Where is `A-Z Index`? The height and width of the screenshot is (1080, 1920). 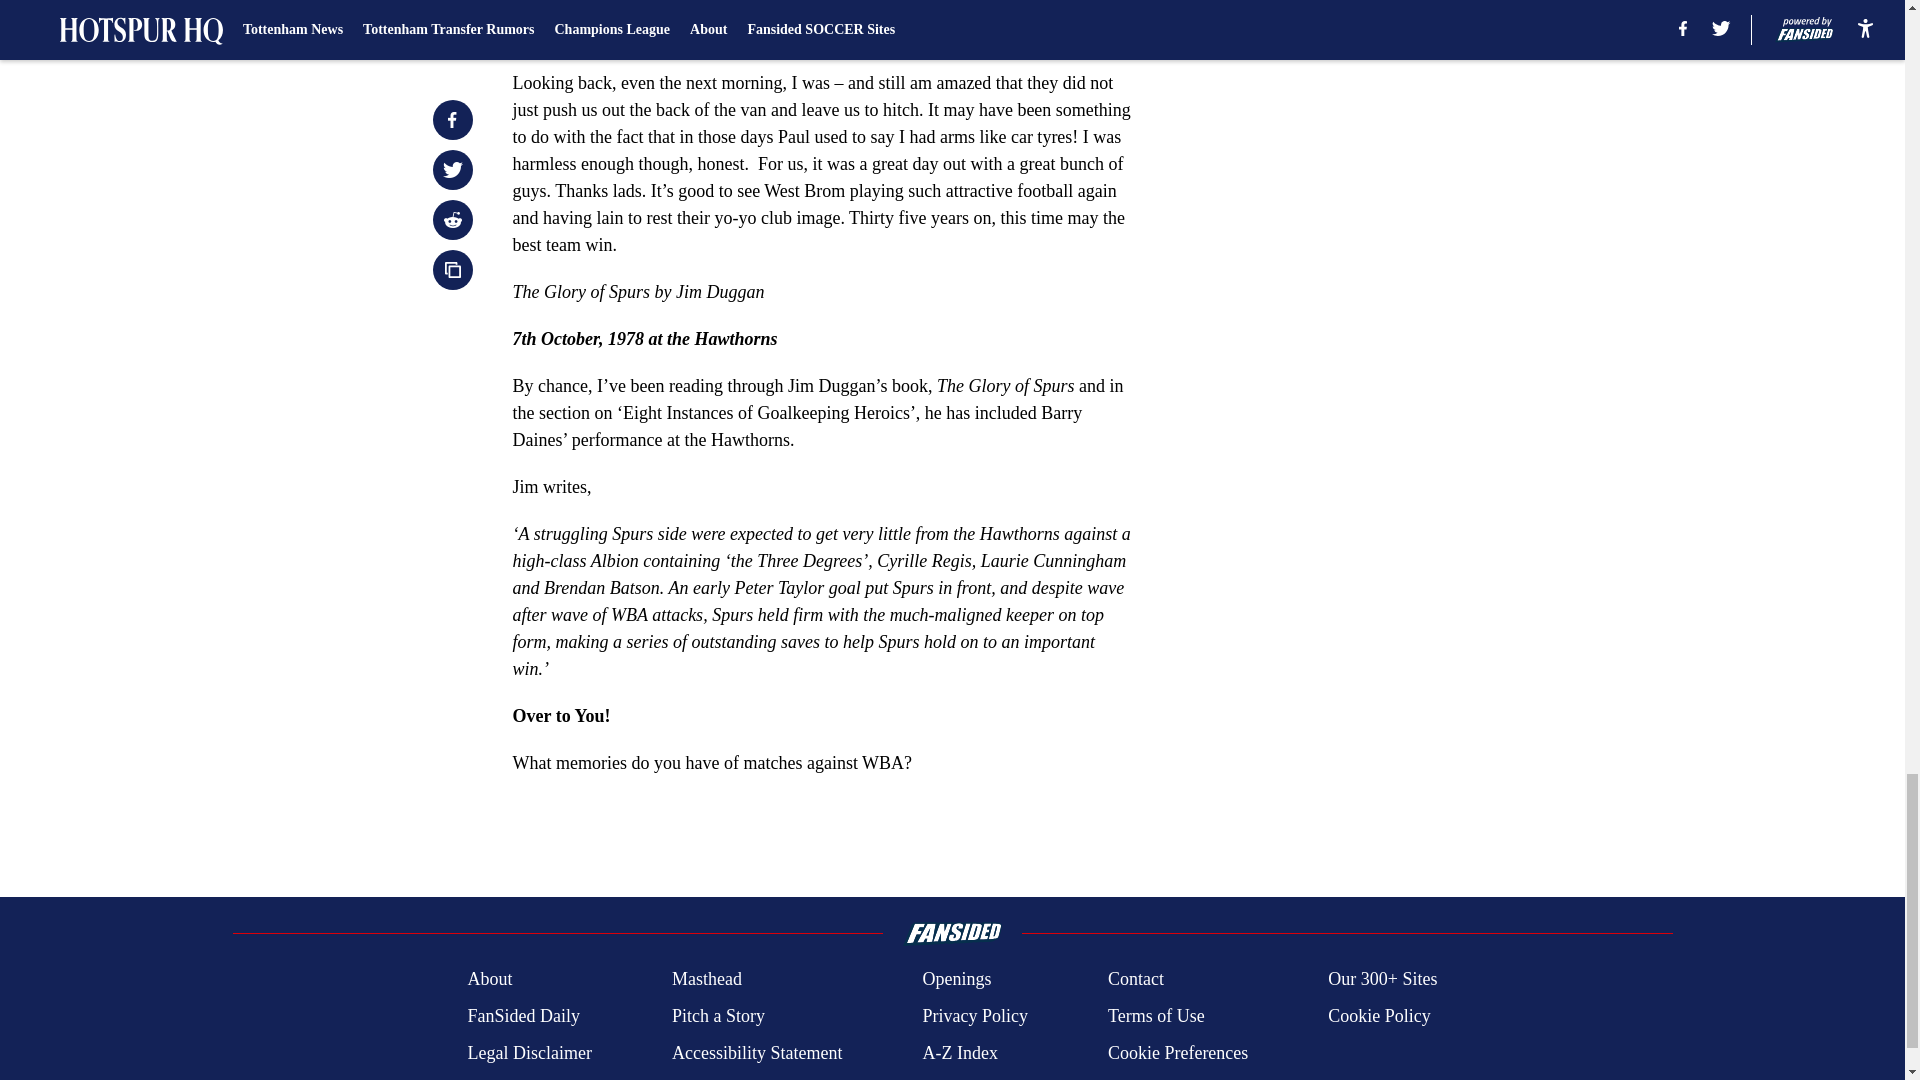
A-Z Index is located at coordinates (958, 1054).